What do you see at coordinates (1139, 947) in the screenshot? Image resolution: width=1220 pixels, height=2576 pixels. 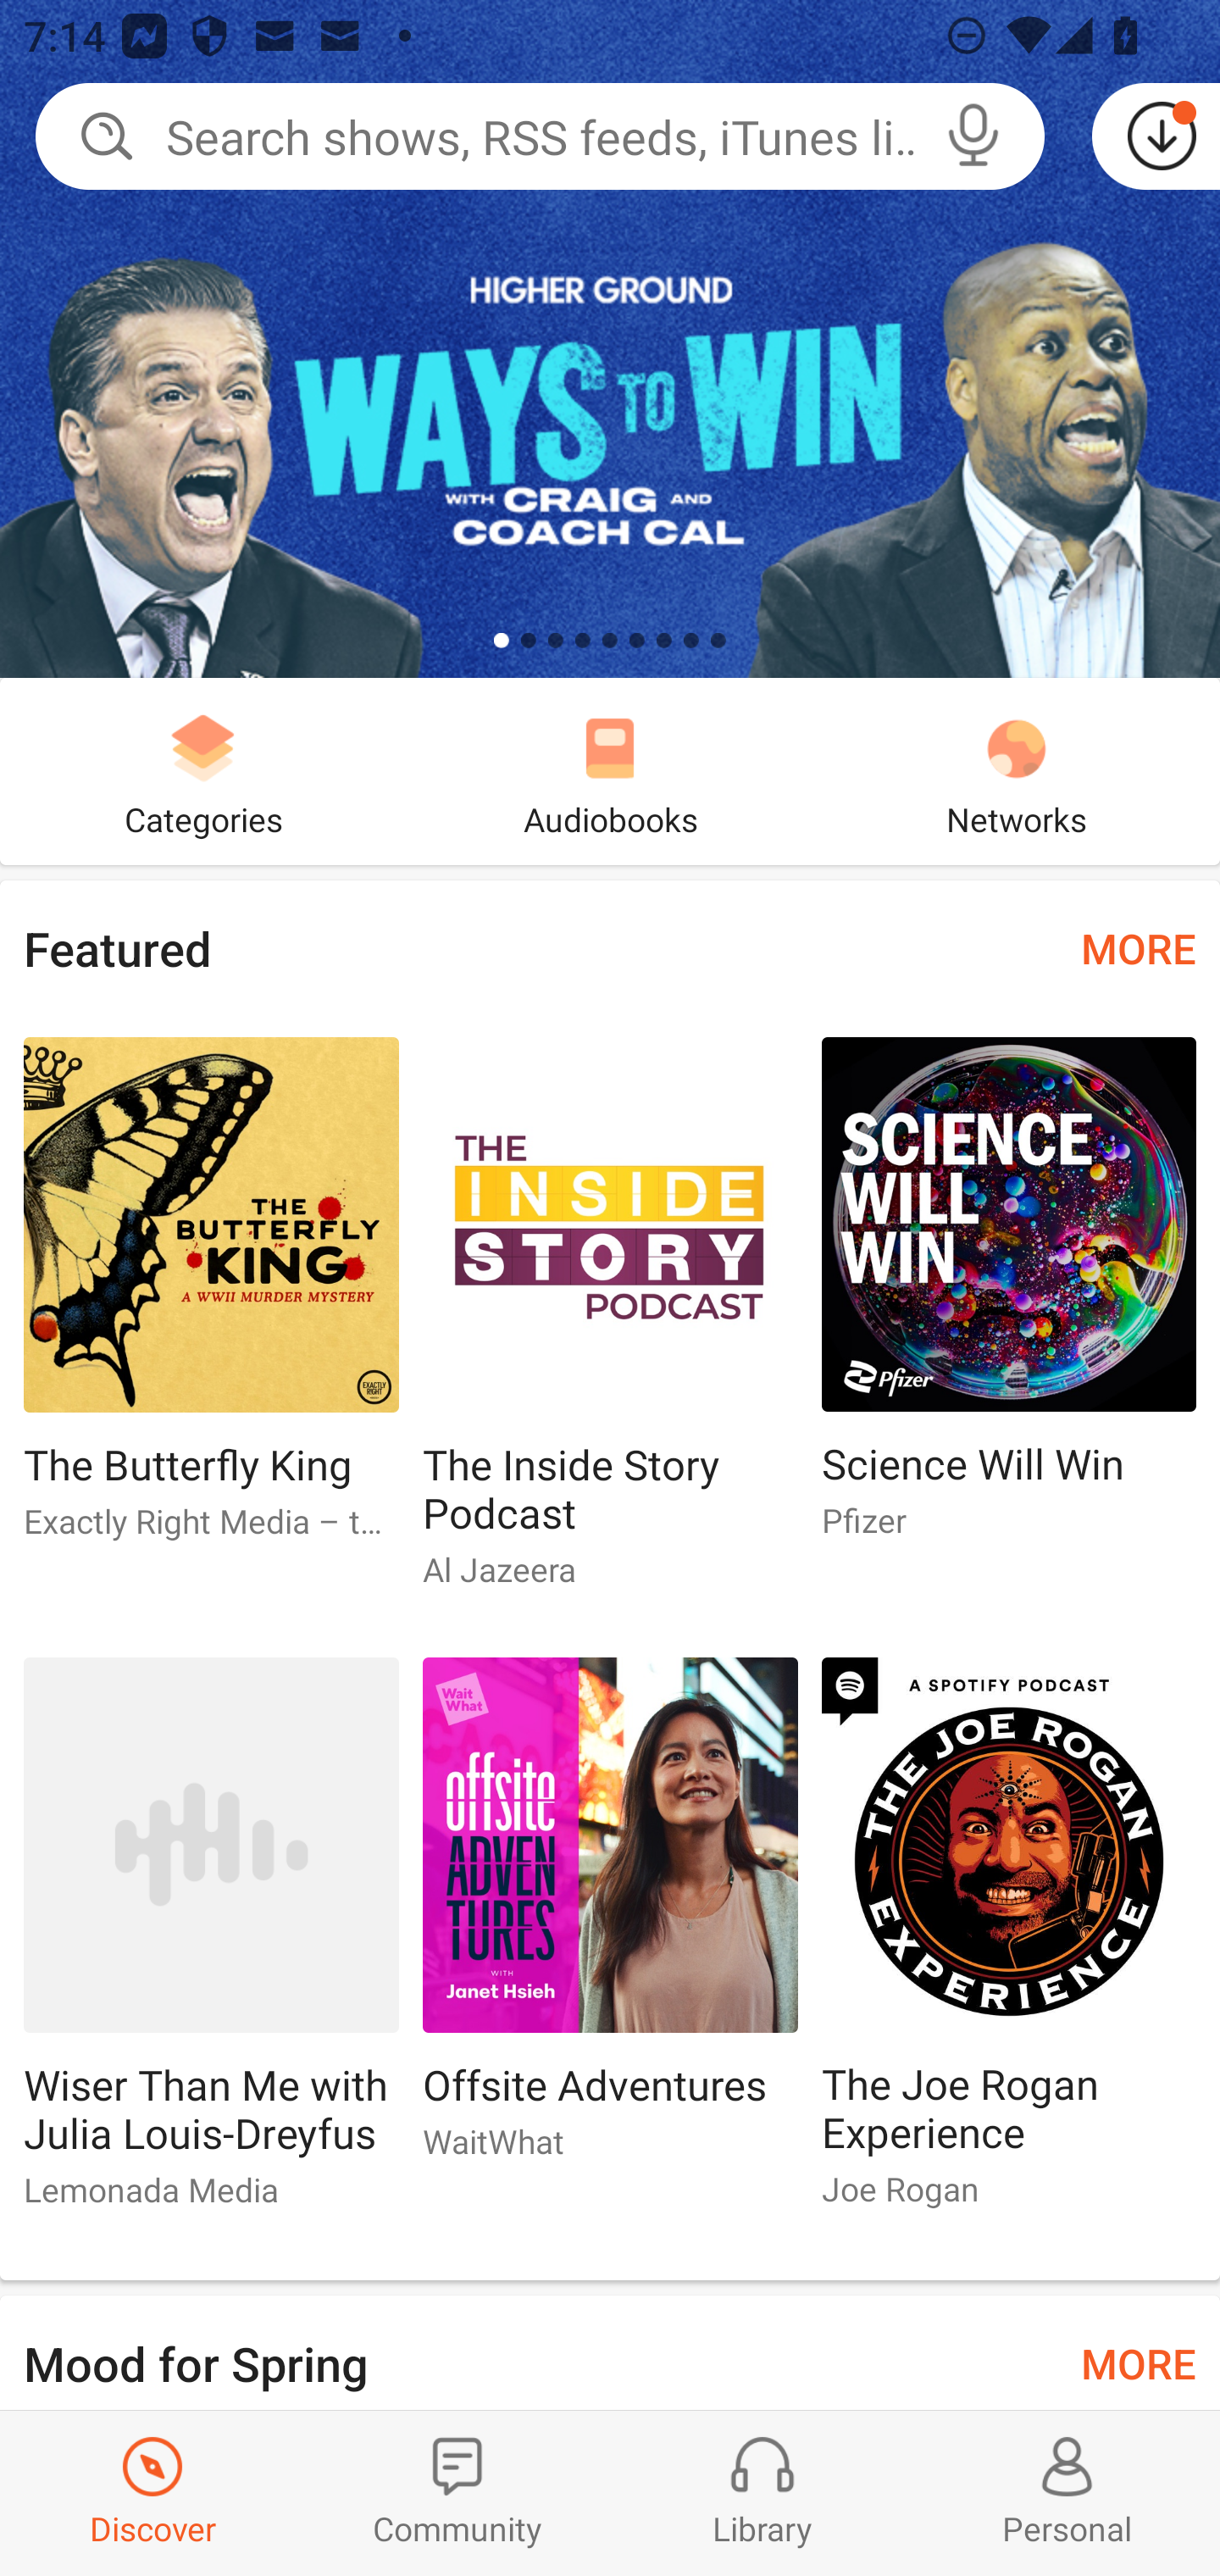 I see `MORE` at bounding box center [1139, 947].